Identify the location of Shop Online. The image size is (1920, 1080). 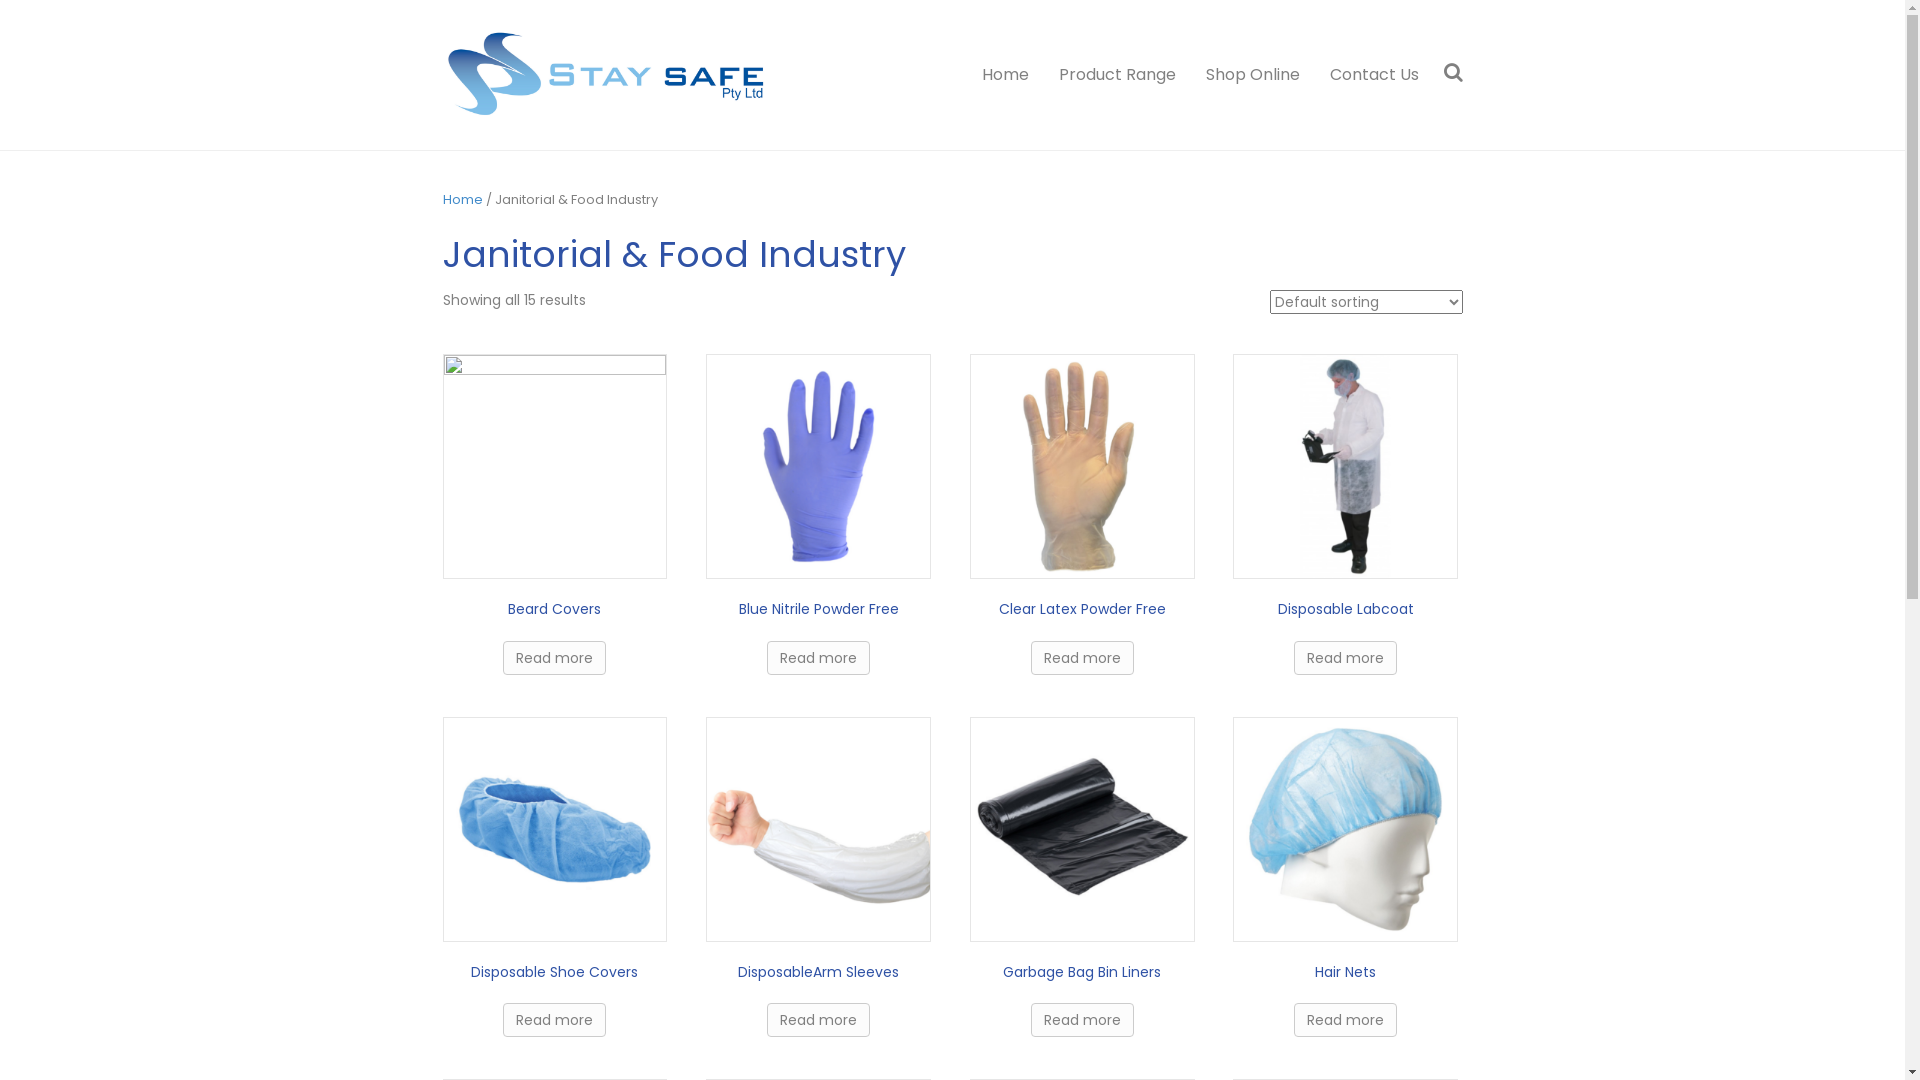
(1252, 75).